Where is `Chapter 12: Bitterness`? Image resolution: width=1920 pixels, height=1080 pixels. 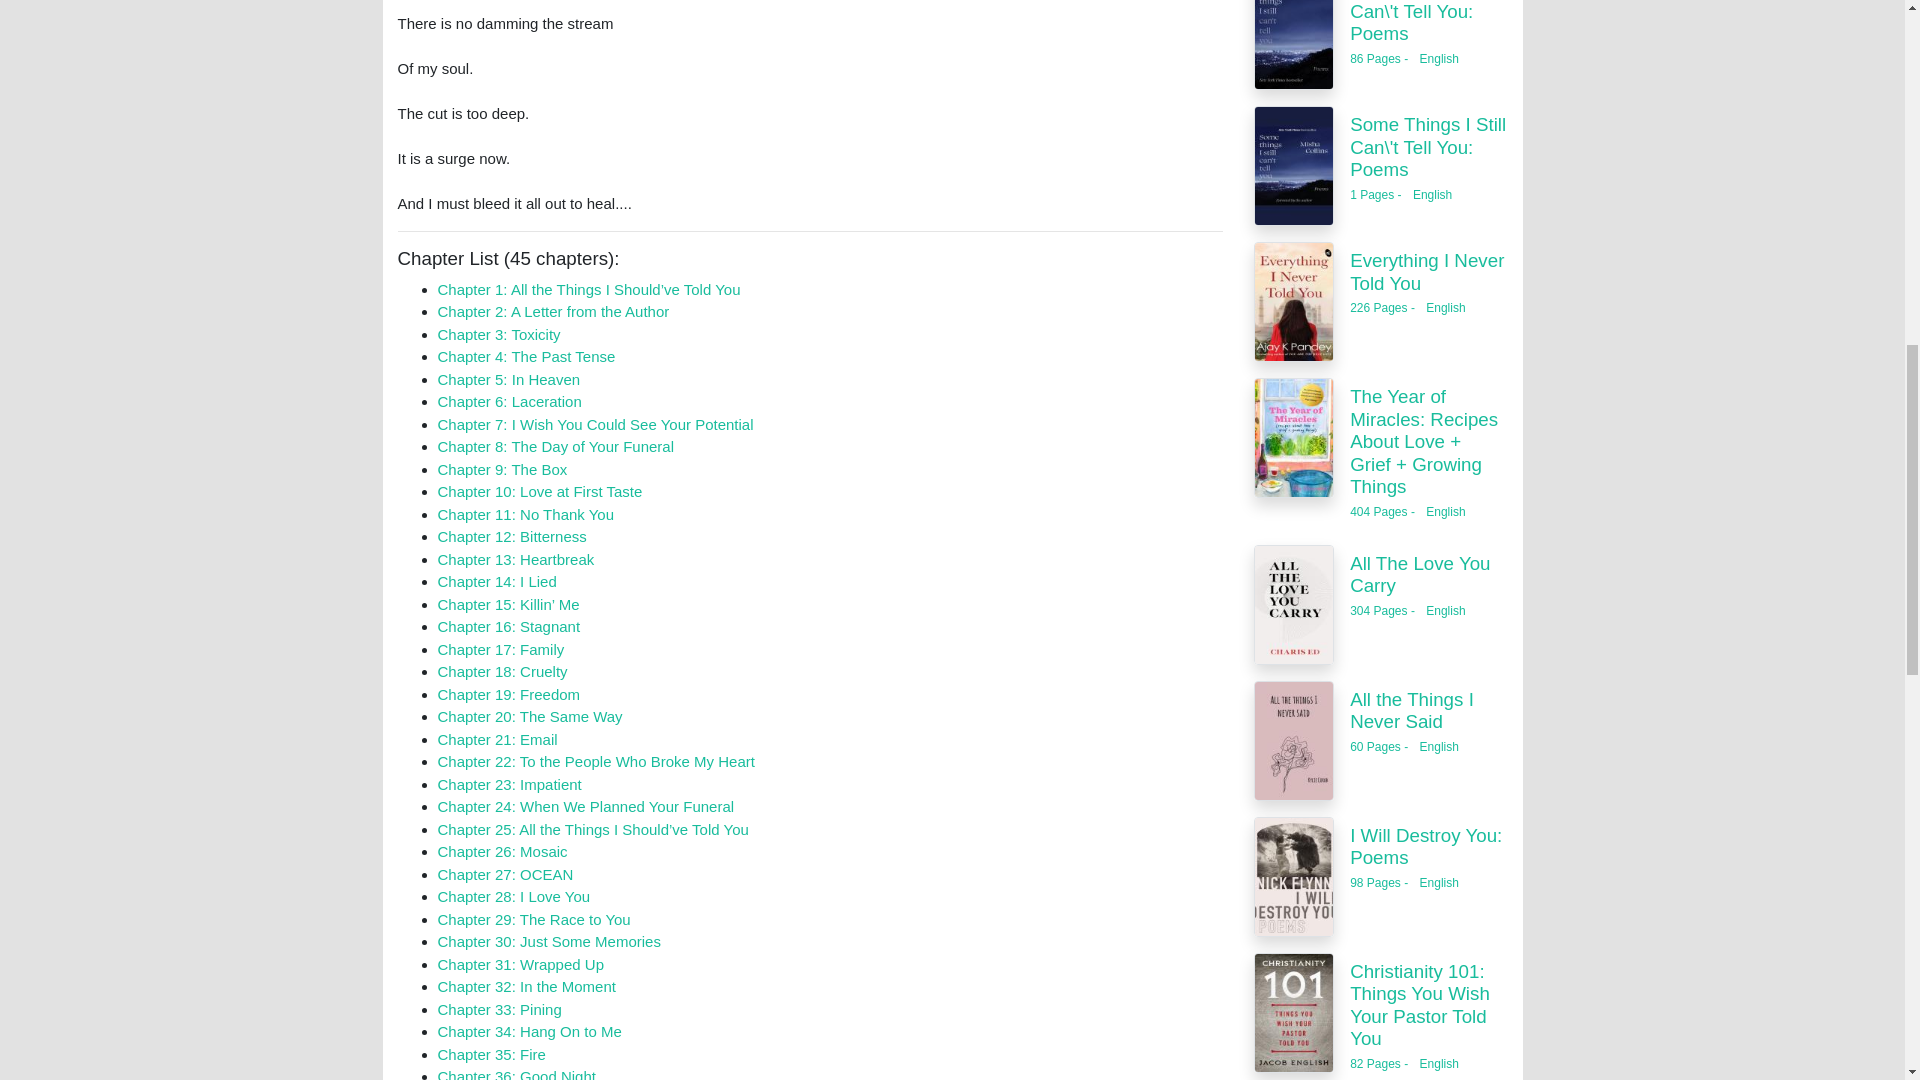
Chapter 12: Bitterness is located at coordinates (512, 536).